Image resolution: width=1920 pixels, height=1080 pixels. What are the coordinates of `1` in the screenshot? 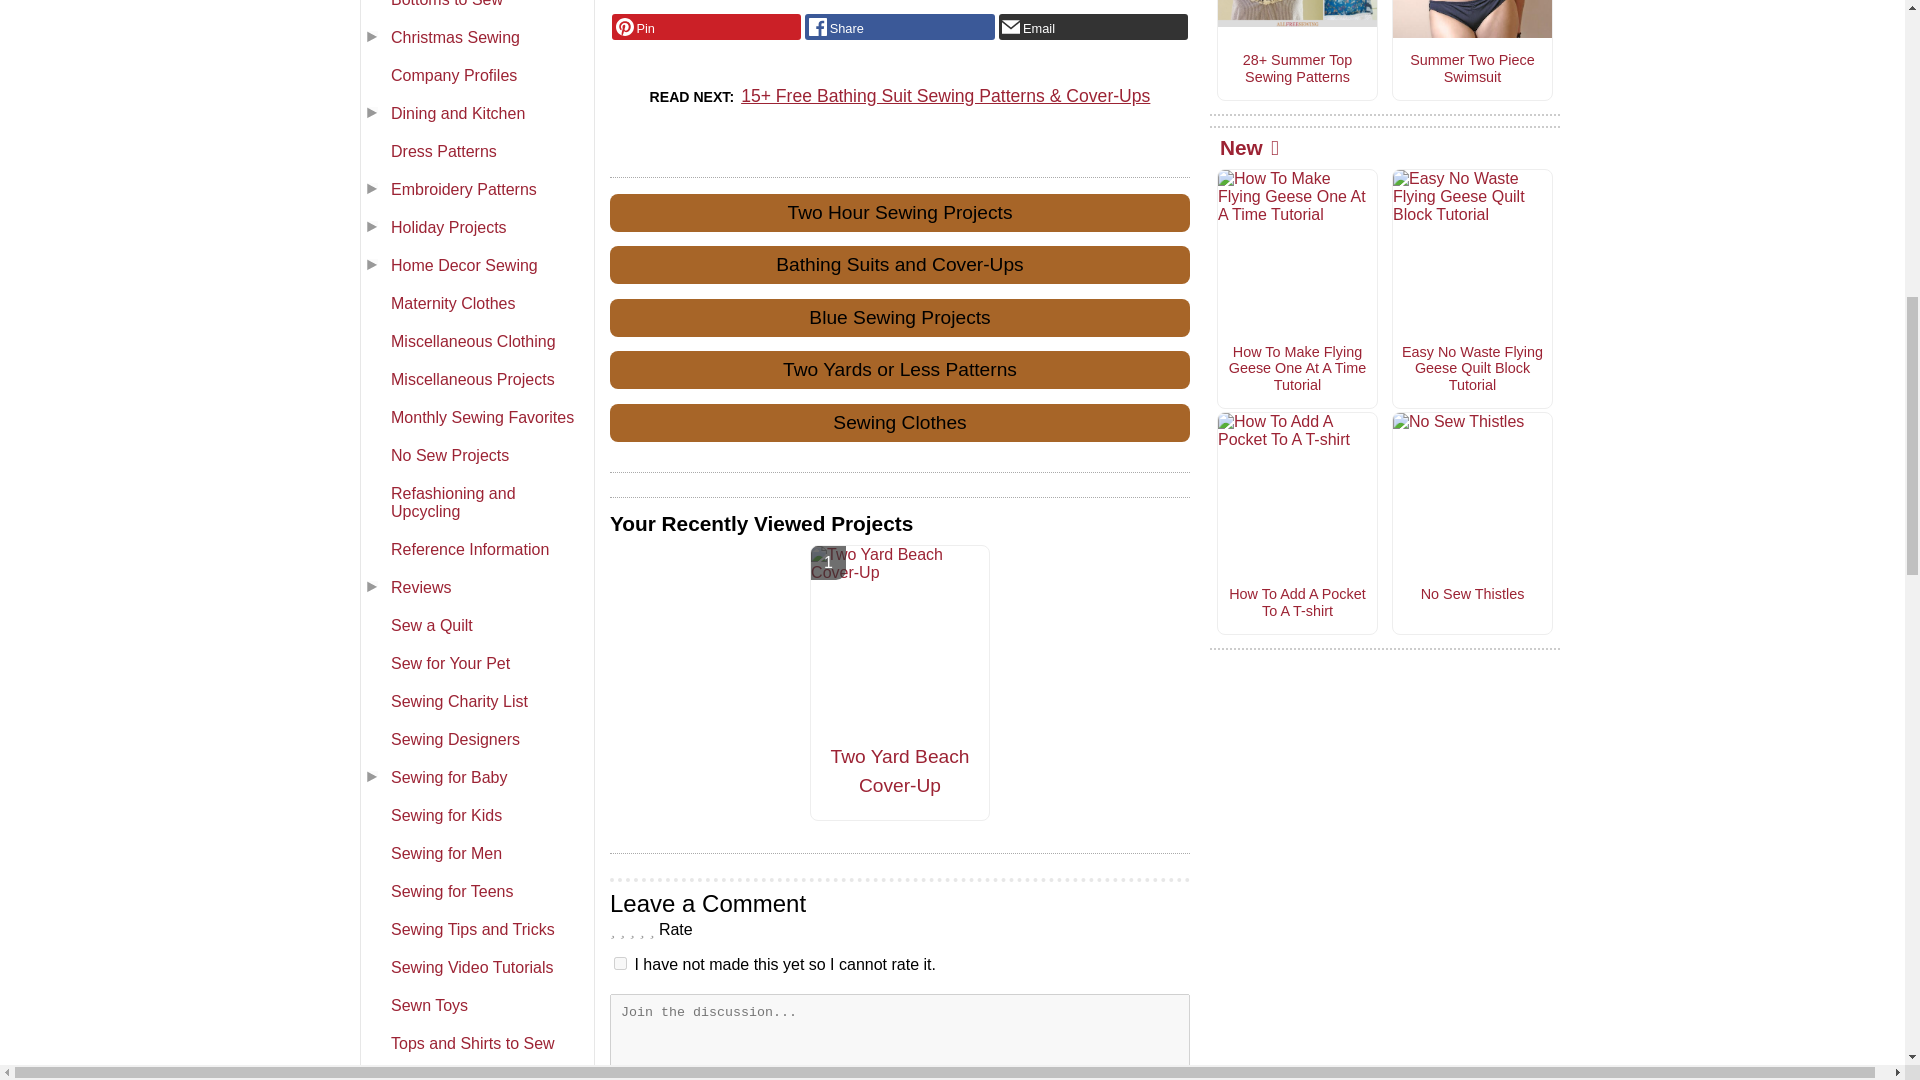 It's located at (620, 962).